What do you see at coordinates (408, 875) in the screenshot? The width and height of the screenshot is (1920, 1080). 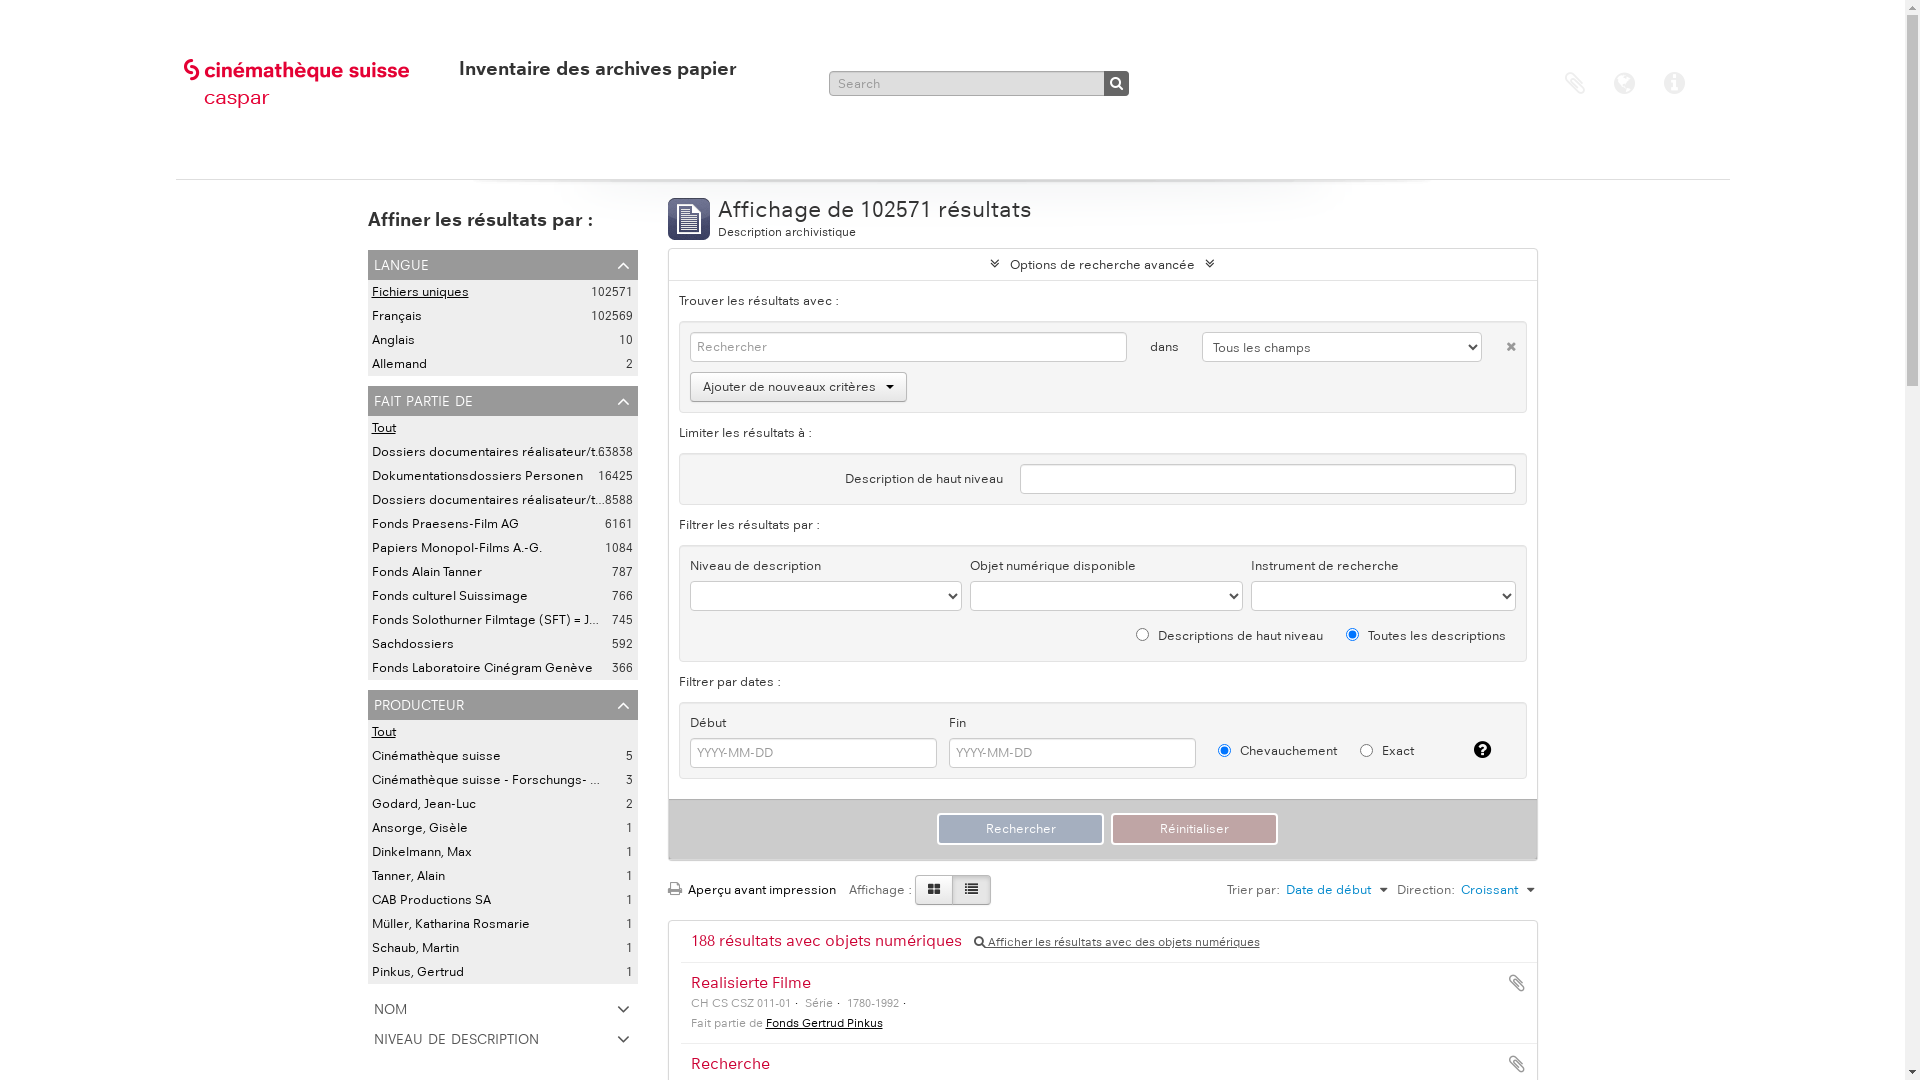 I see `Tanner, Alain` at bounding box center [408, 875].